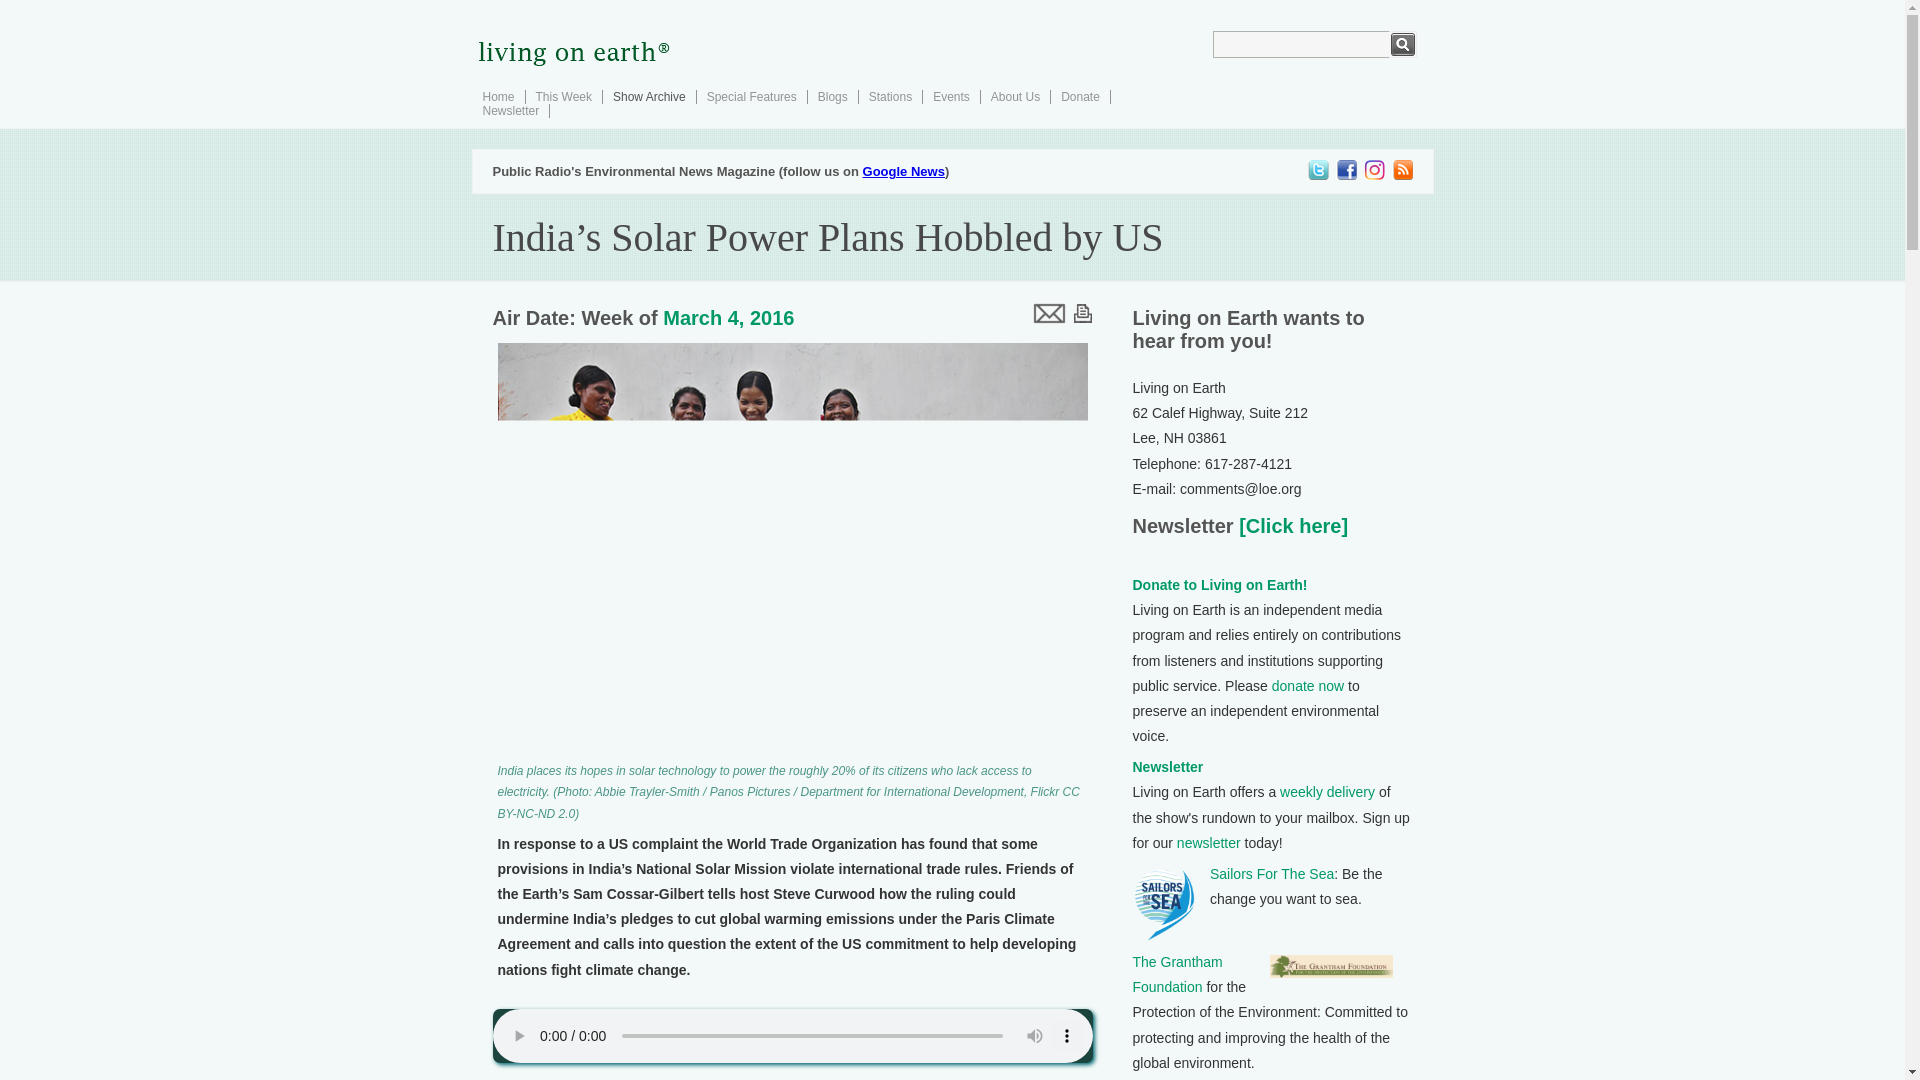 The image size is (1920, 1080). What do you see at coordinates (510, 110) in the screenshot?
I see `Newsletter` at bounding box center [510, 110].